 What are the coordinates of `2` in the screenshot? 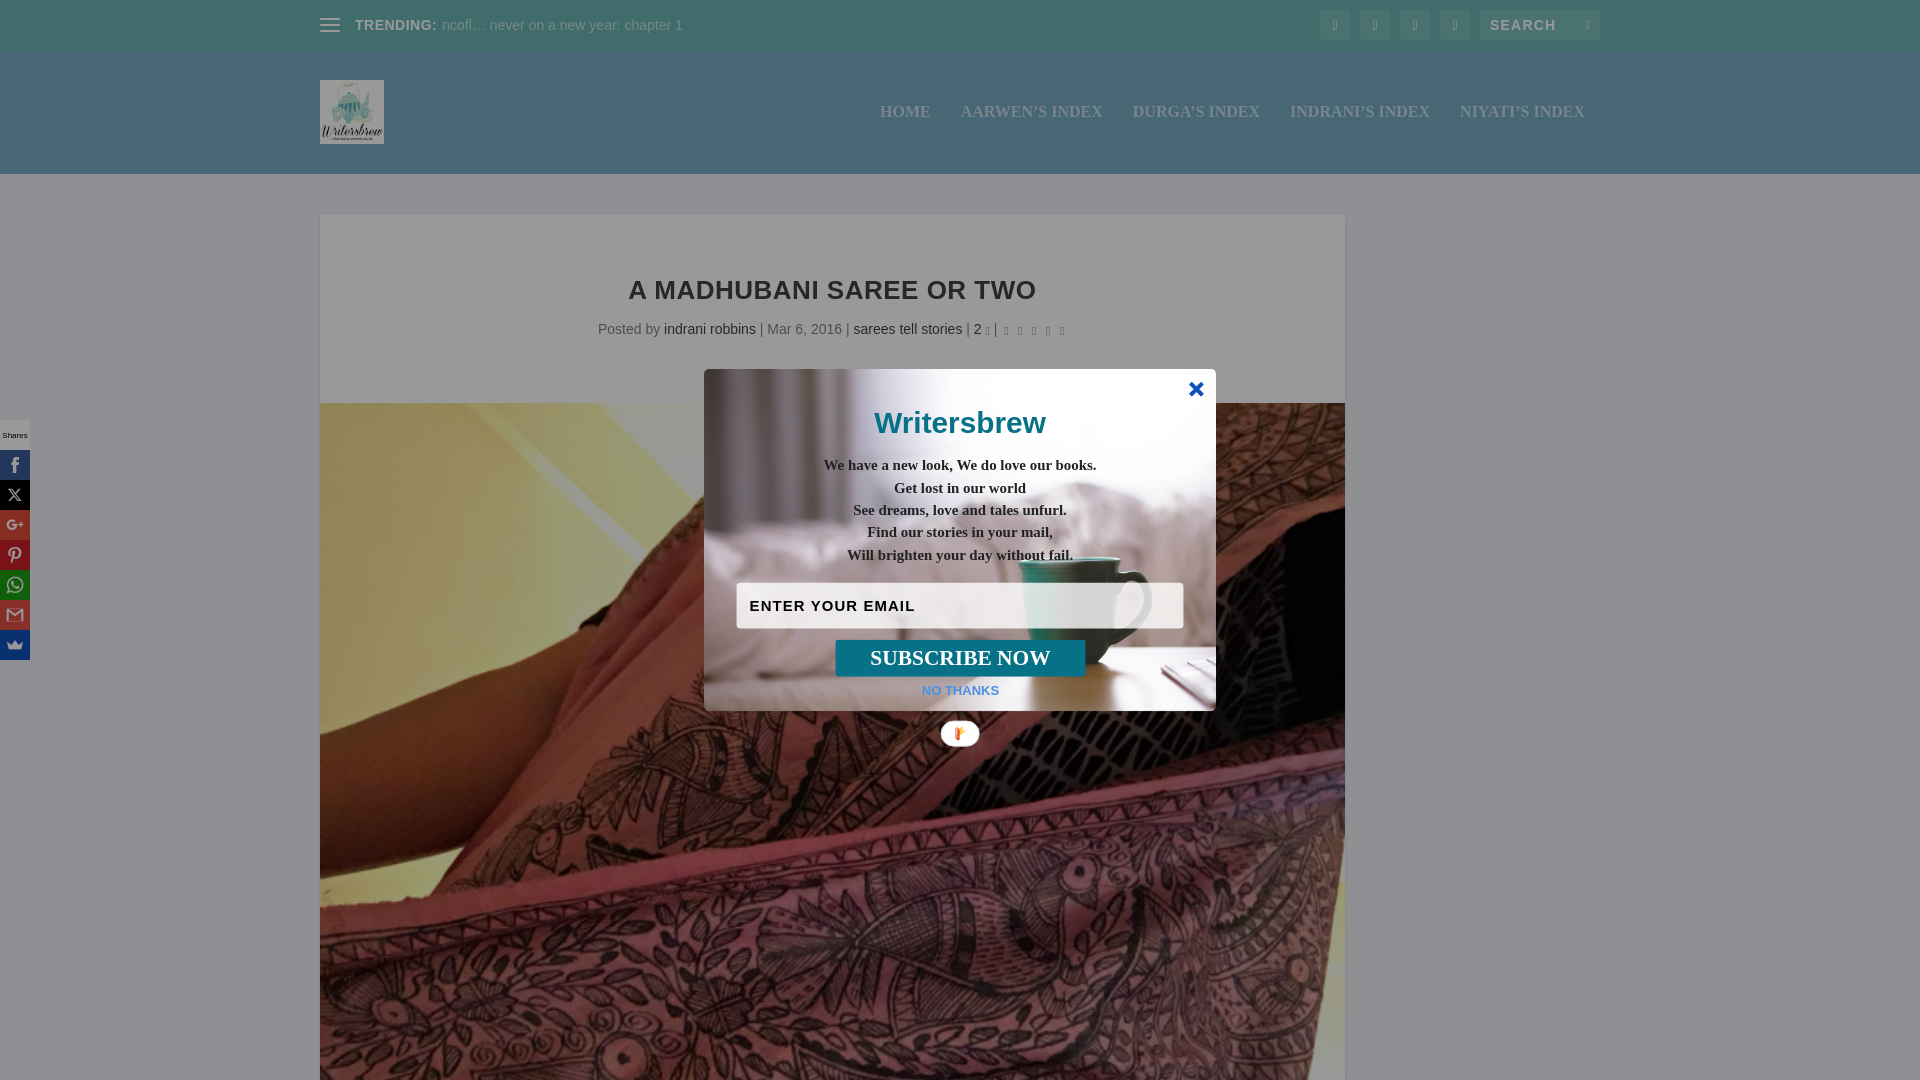 It's located at (982, 328).